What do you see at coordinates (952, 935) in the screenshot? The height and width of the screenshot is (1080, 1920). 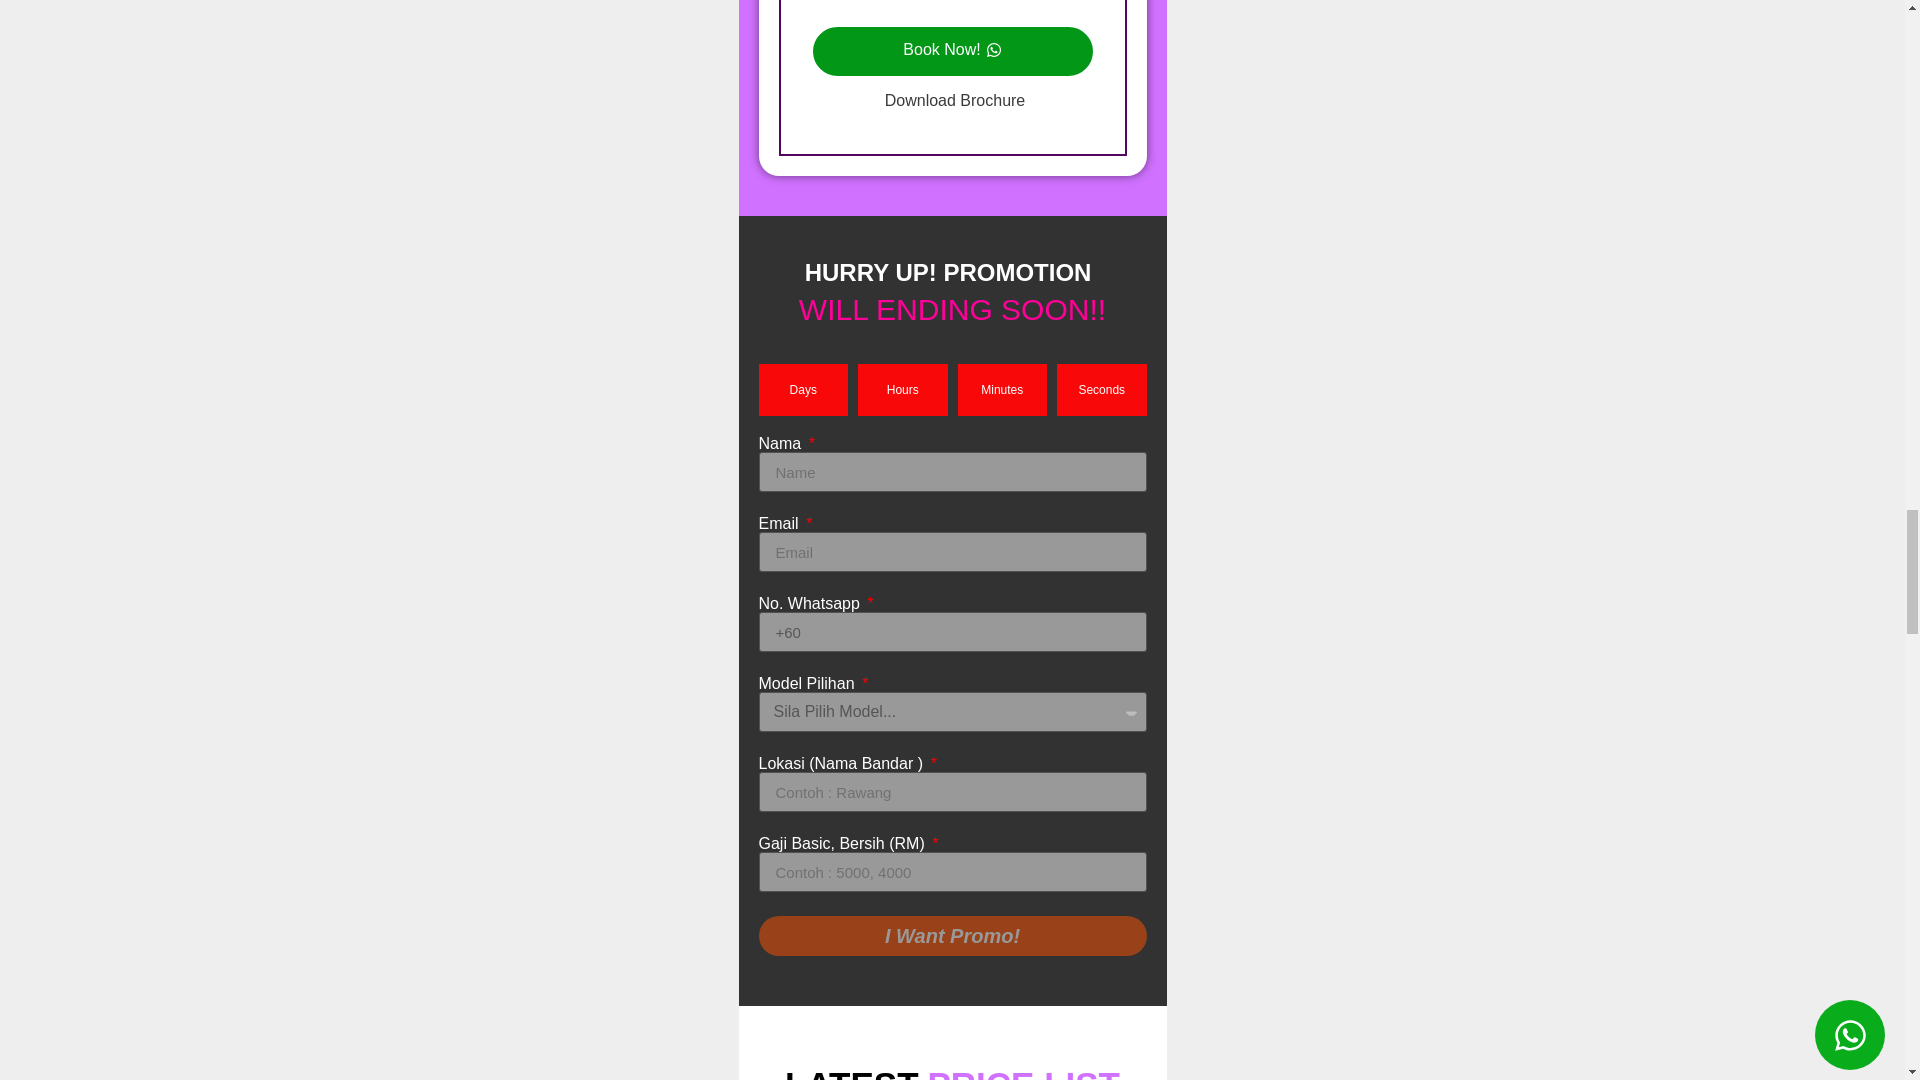 I see `I Want Promo!` at bounding box center [952, 935].